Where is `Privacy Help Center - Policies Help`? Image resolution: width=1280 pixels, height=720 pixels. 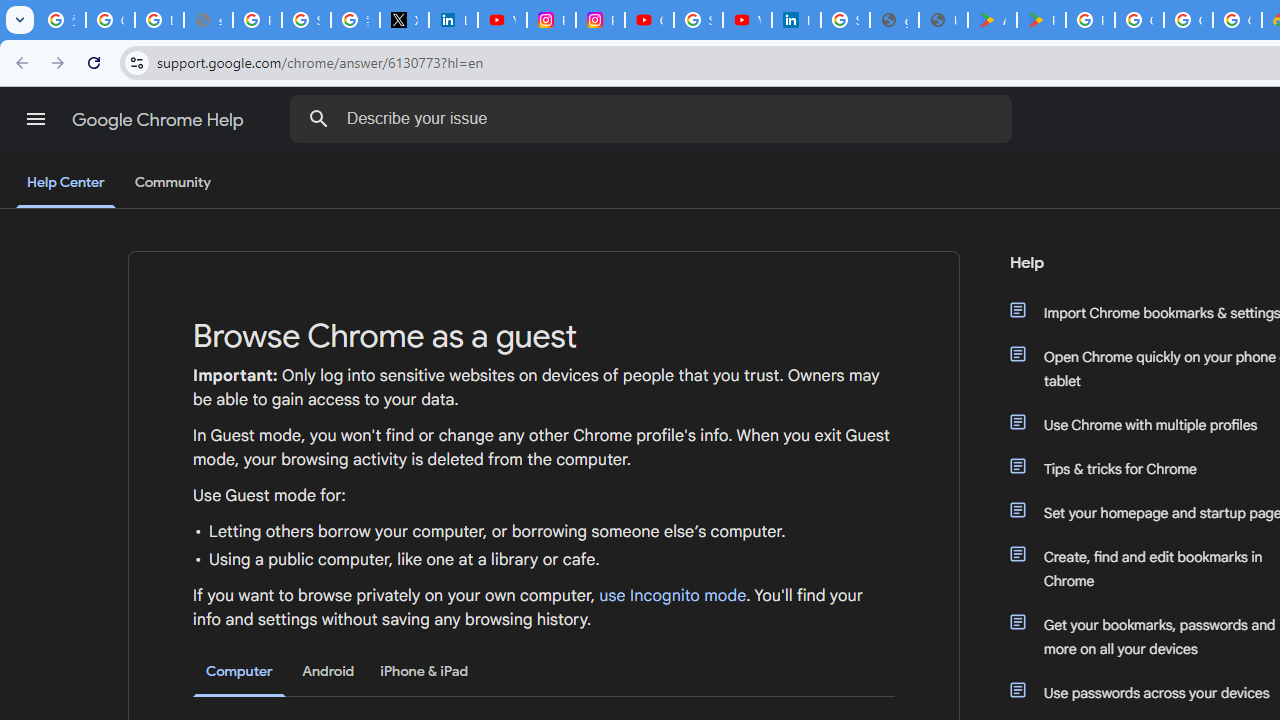
Privacy Help Center - Policies Help is located at coordinates (257, 20).